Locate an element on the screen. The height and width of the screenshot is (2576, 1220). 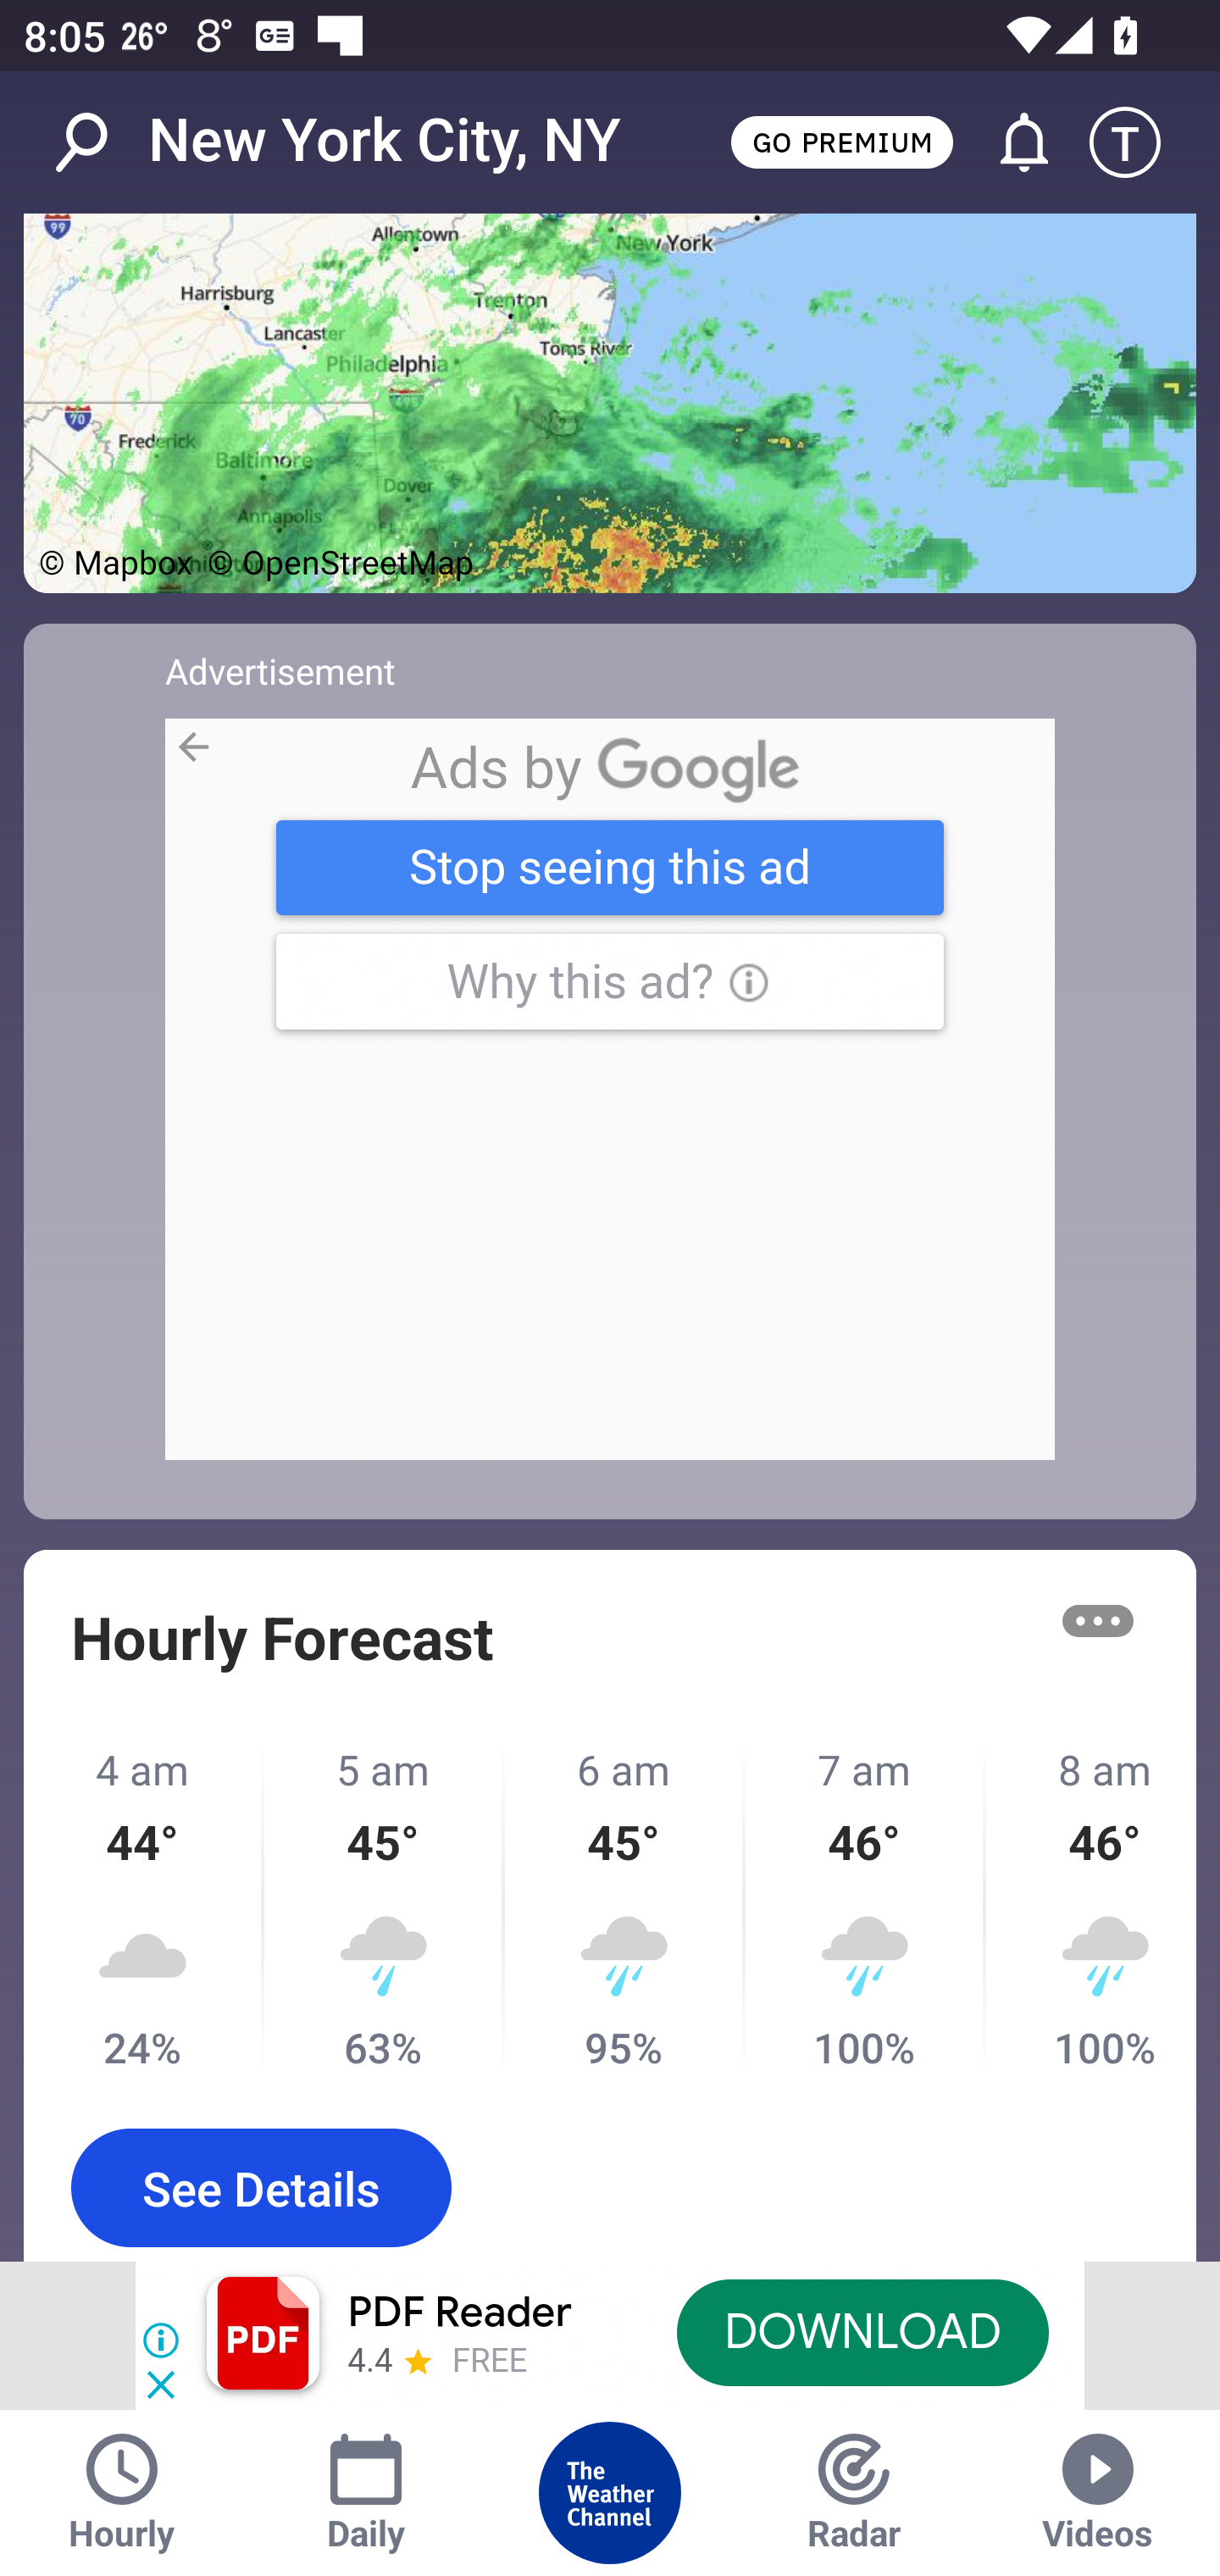
7 am 46° 100% is located at coordinates (865, 1908).